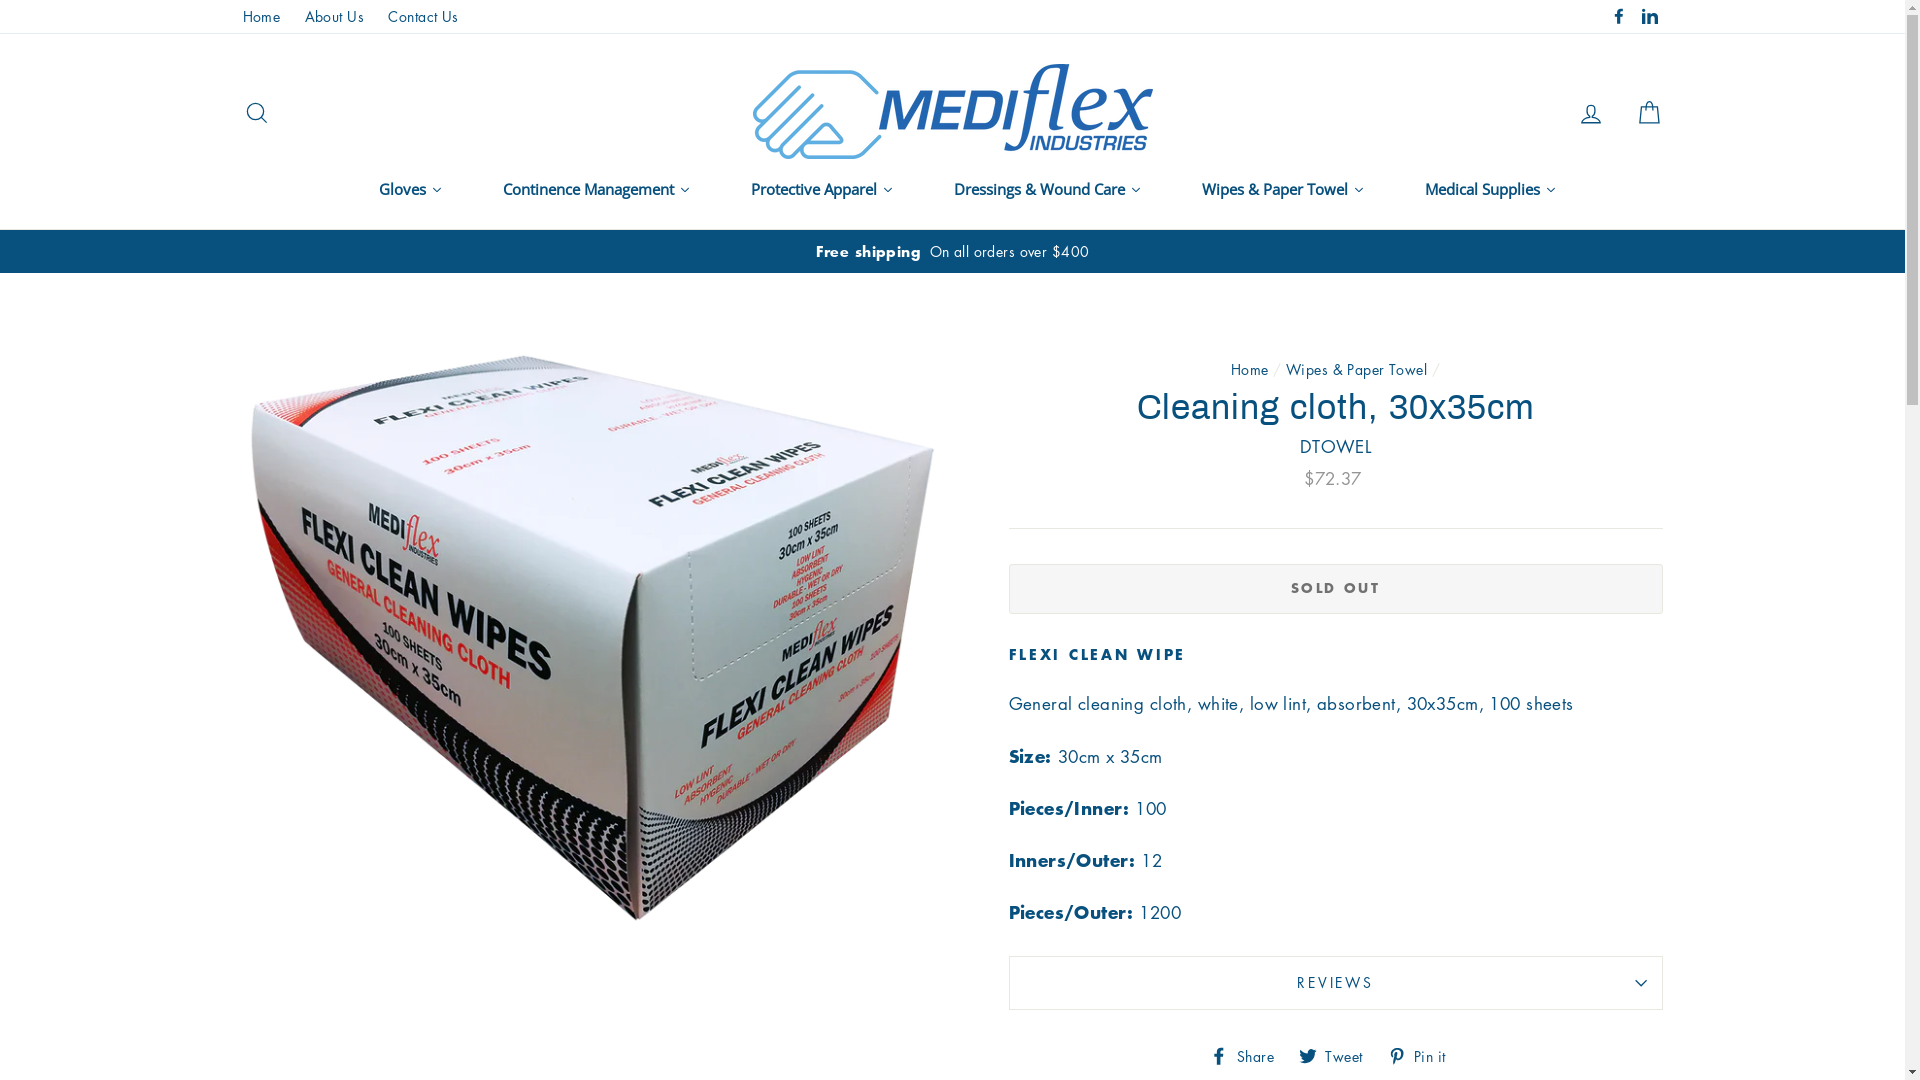 The width and height of the screenshot is (1920, 1080). I want to click on SOLD OUT, so click(1335, 589).